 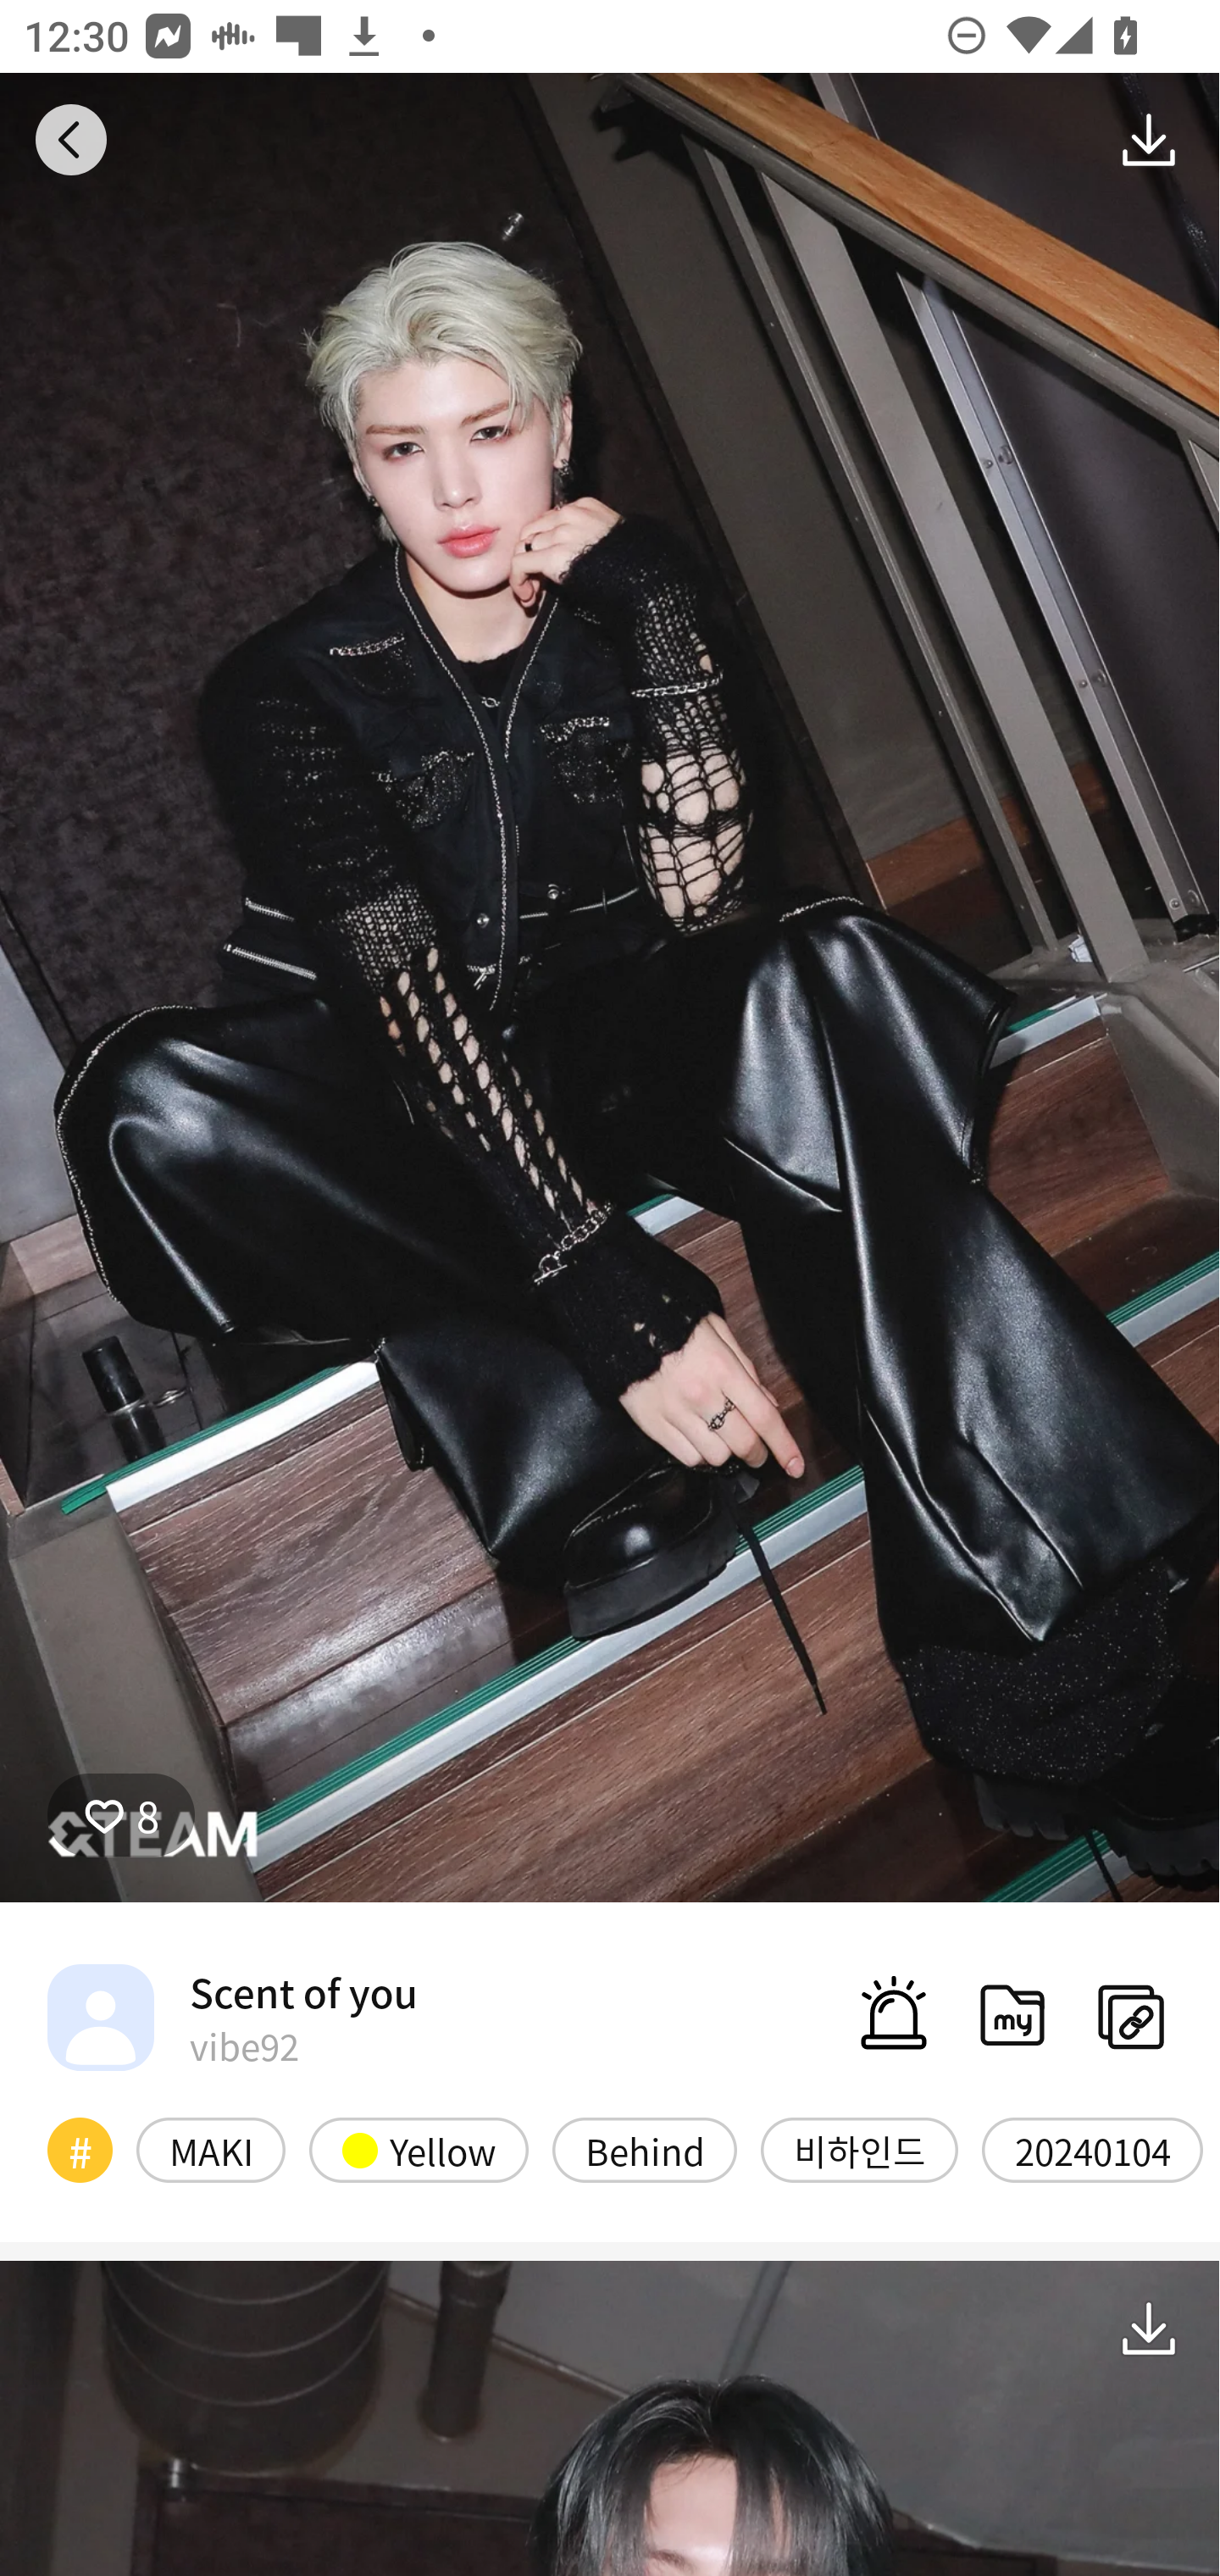 What do you see at coordinates (121, 1814) in the screenshot?
I see `8` at bounding box center [121, 1814].